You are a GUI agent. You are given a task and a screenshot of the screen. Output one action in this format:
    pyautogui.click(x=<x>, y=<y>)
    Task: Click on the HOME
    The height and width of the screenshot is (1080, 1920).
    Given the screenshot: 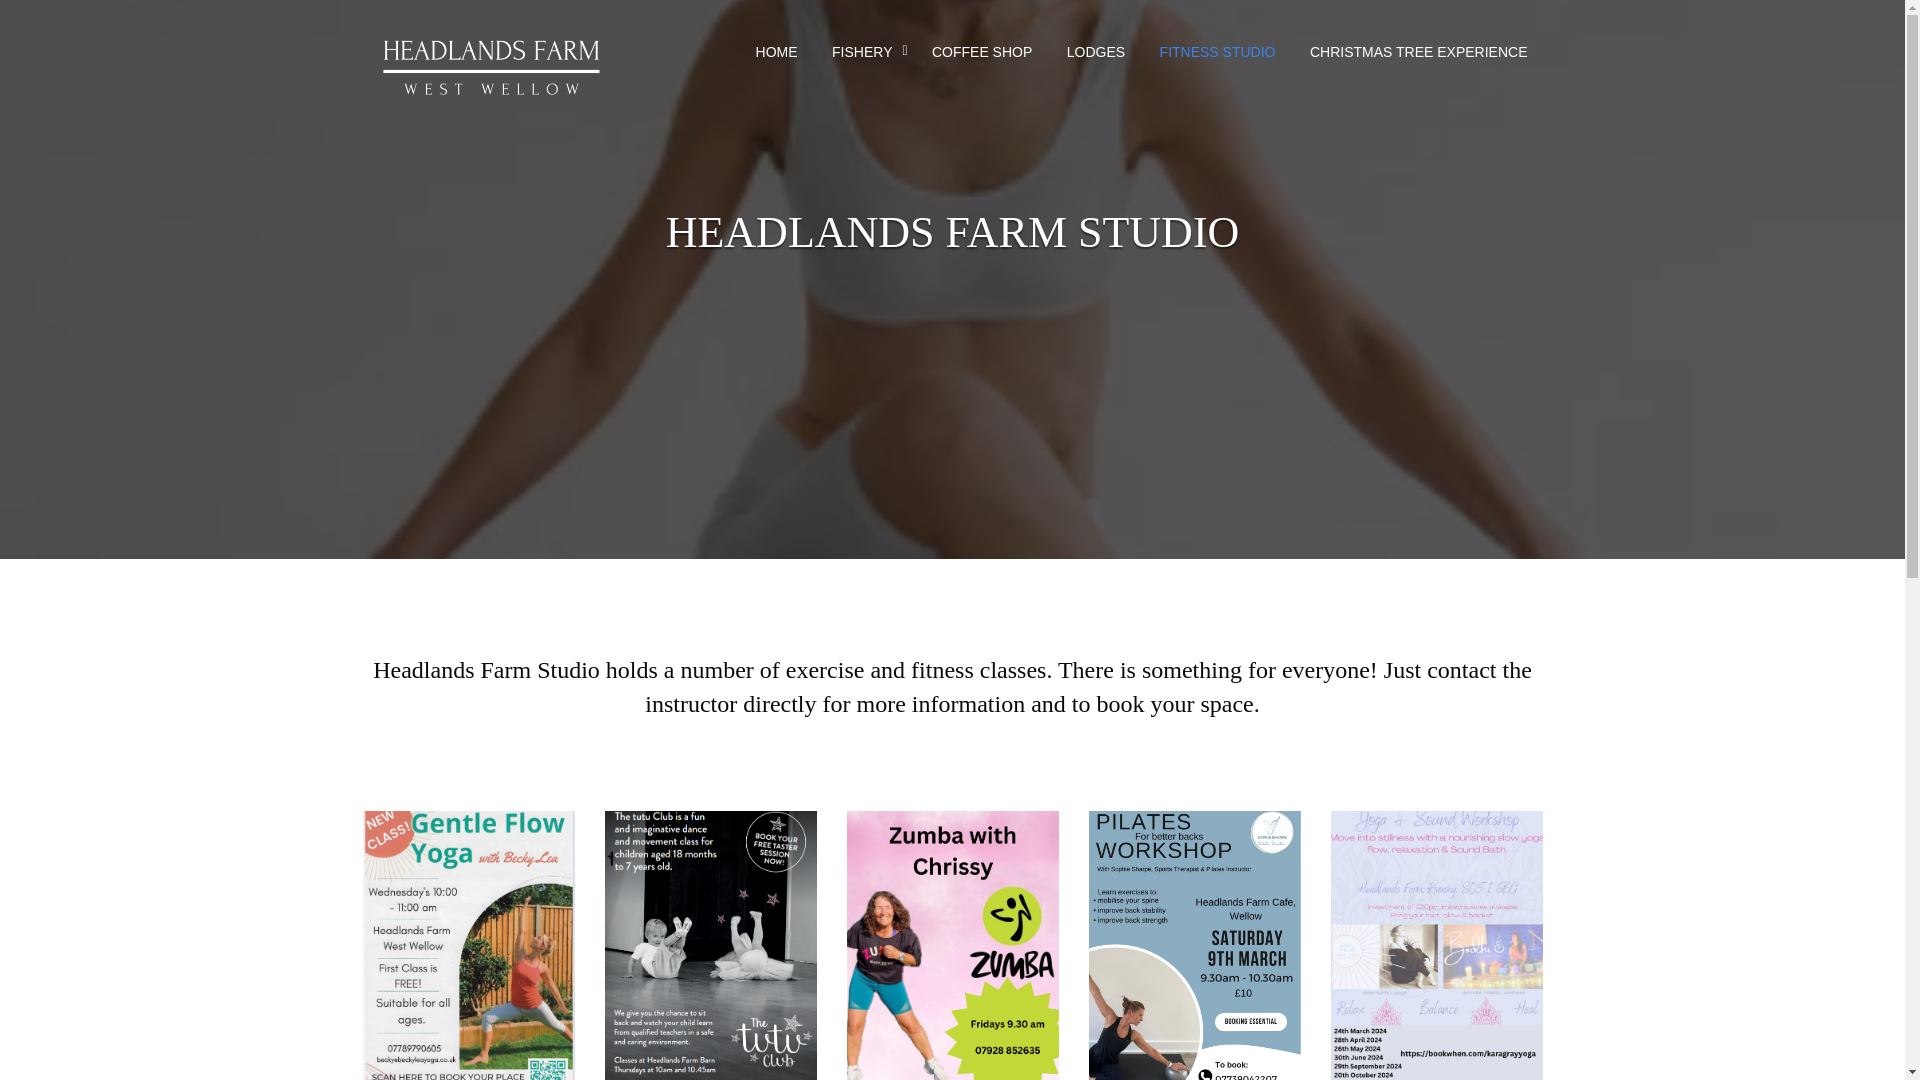 What is the action you would take?
    pyautogui.click(x=776, y=52)
    